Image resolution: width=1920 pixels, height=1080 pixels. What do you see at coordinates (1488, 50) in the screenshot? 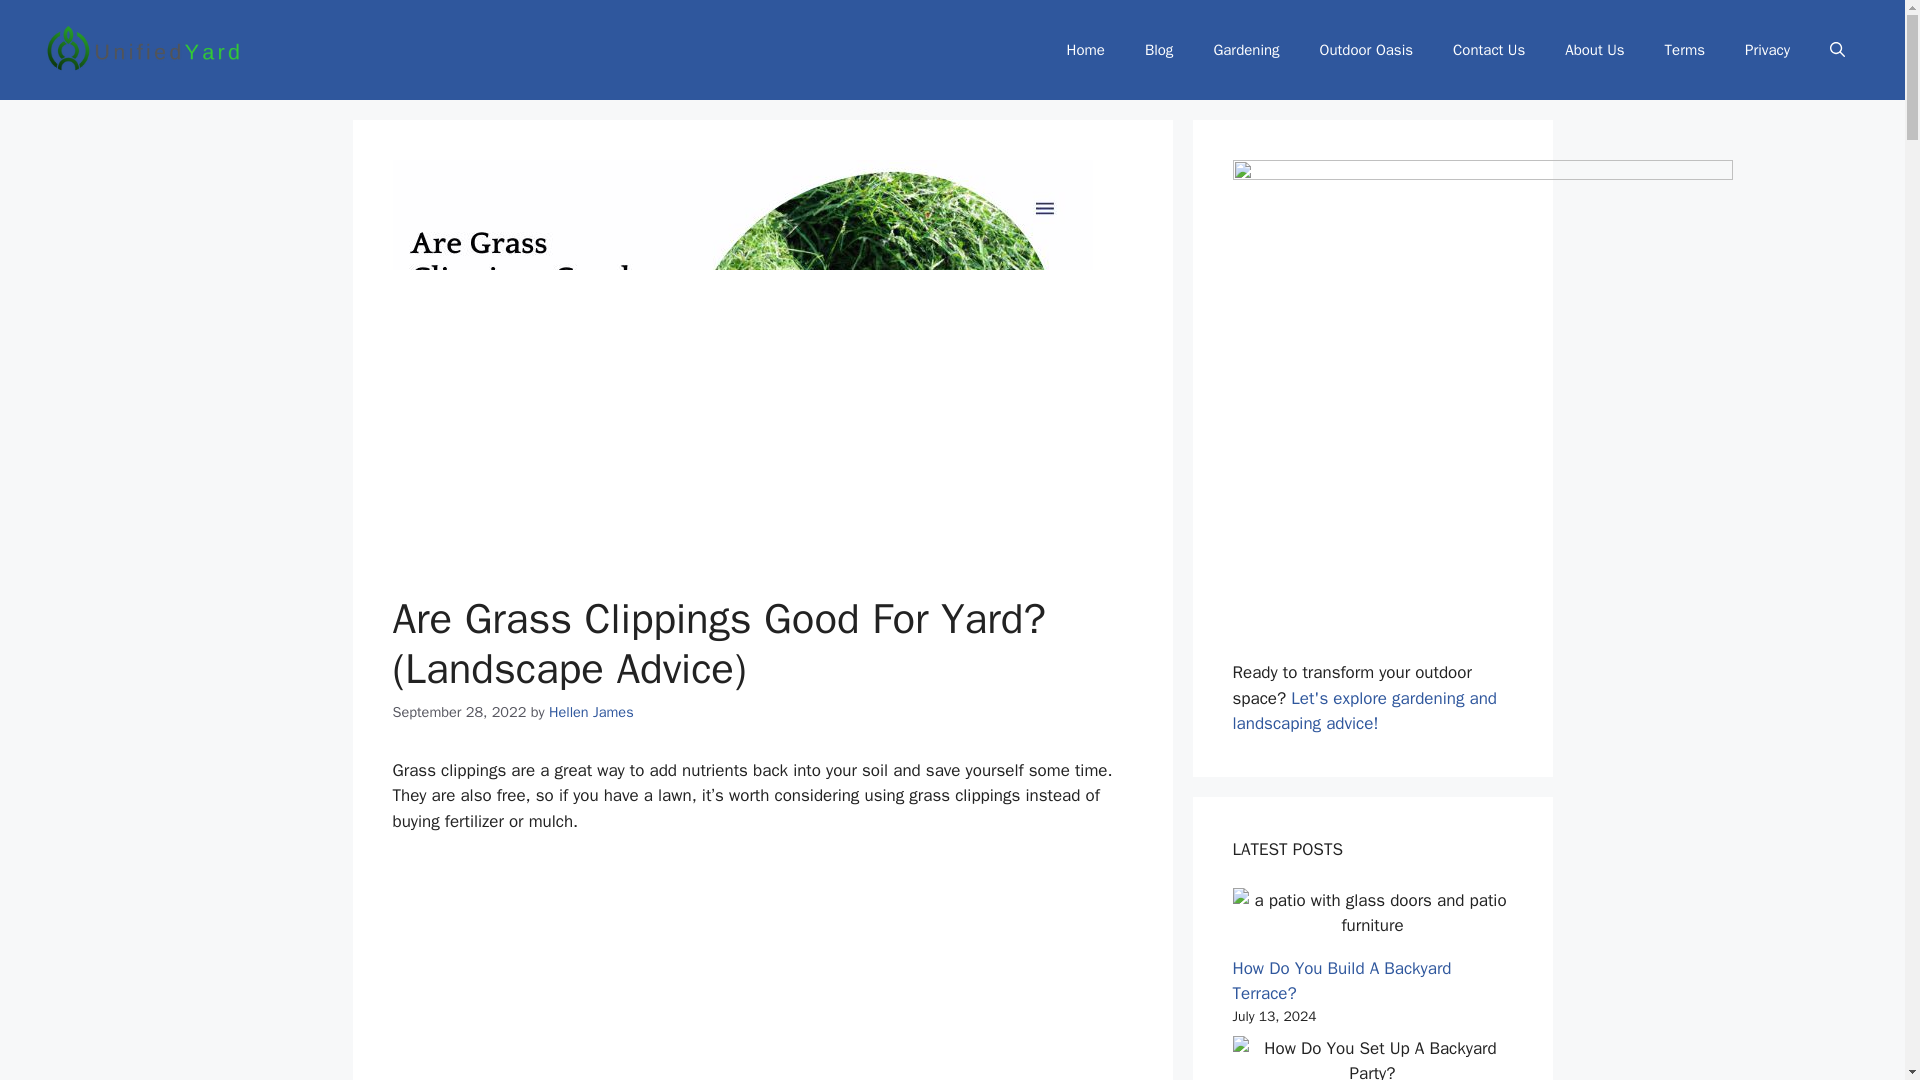
I see `Contact Us` at bounding box center [1488, 50].